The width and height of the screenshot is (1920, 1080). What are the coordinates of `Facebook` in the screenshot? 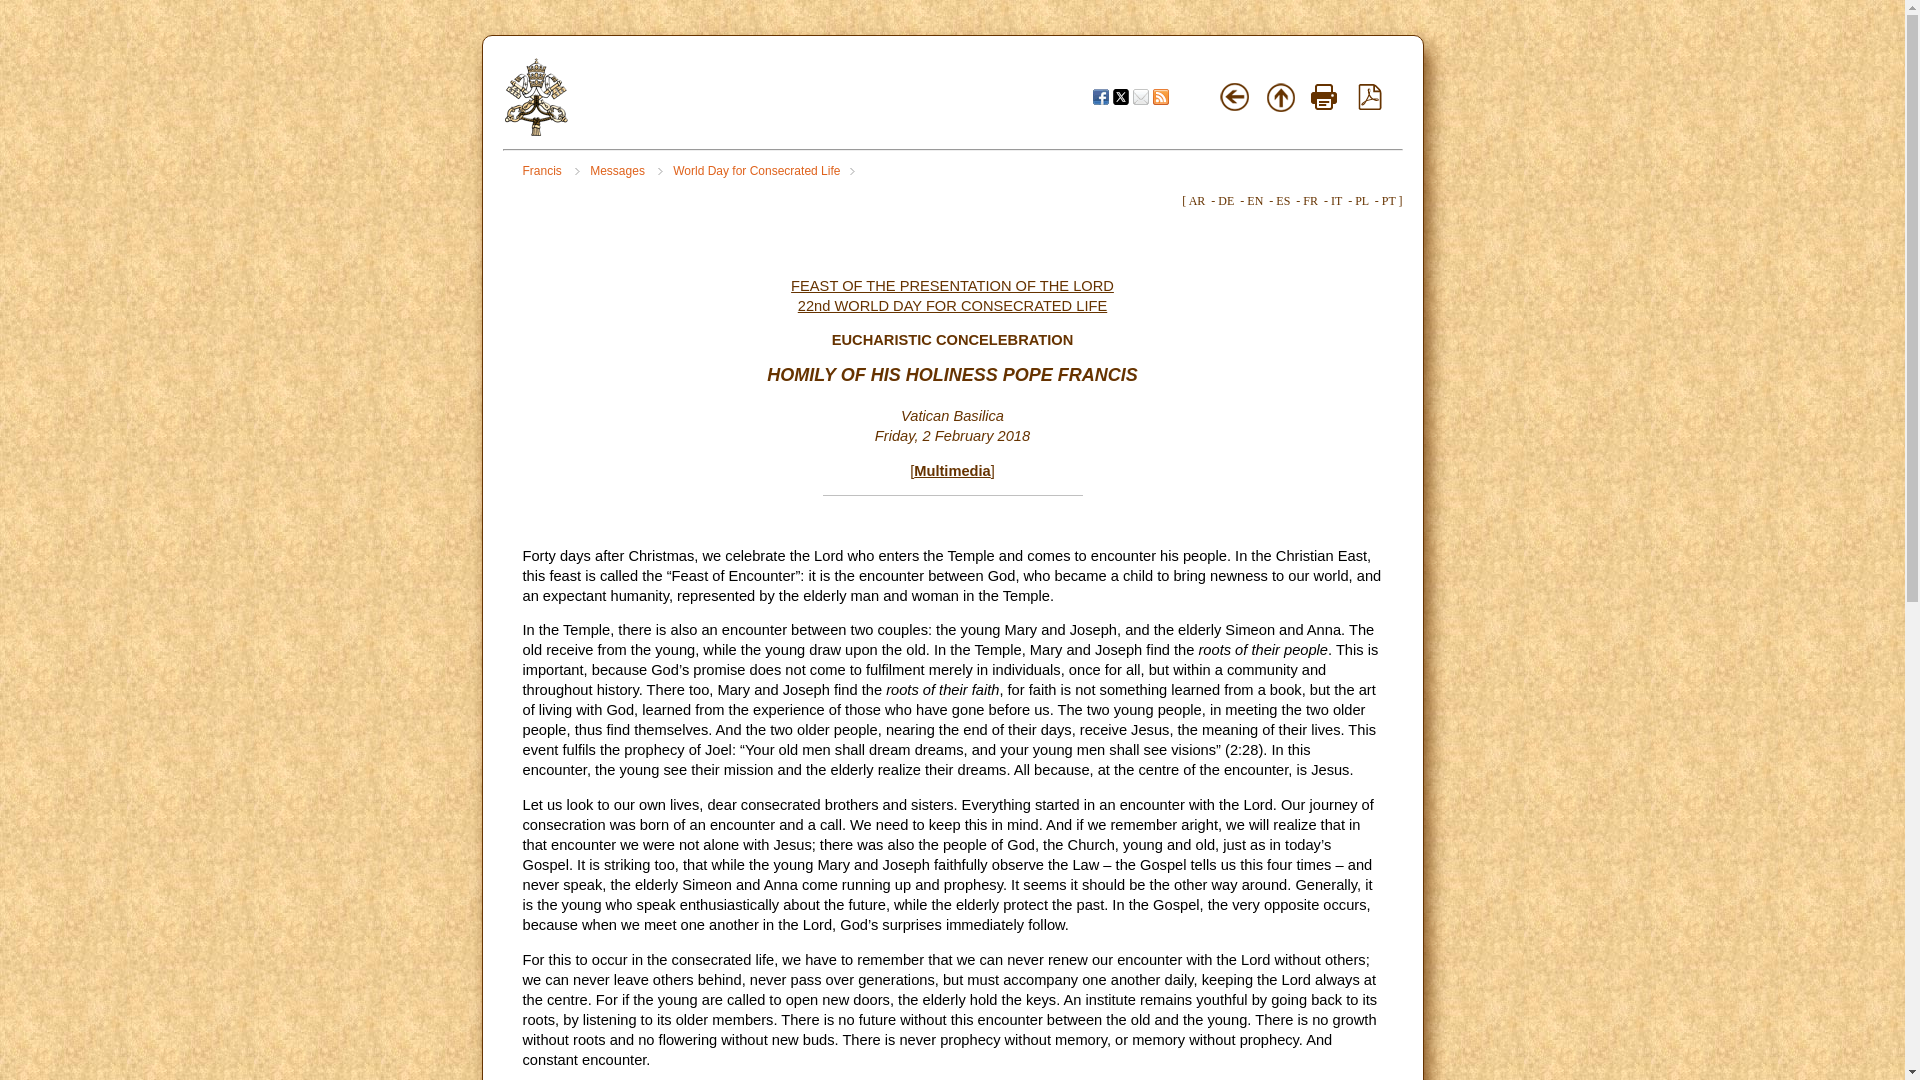 It's located at (1100, 96).